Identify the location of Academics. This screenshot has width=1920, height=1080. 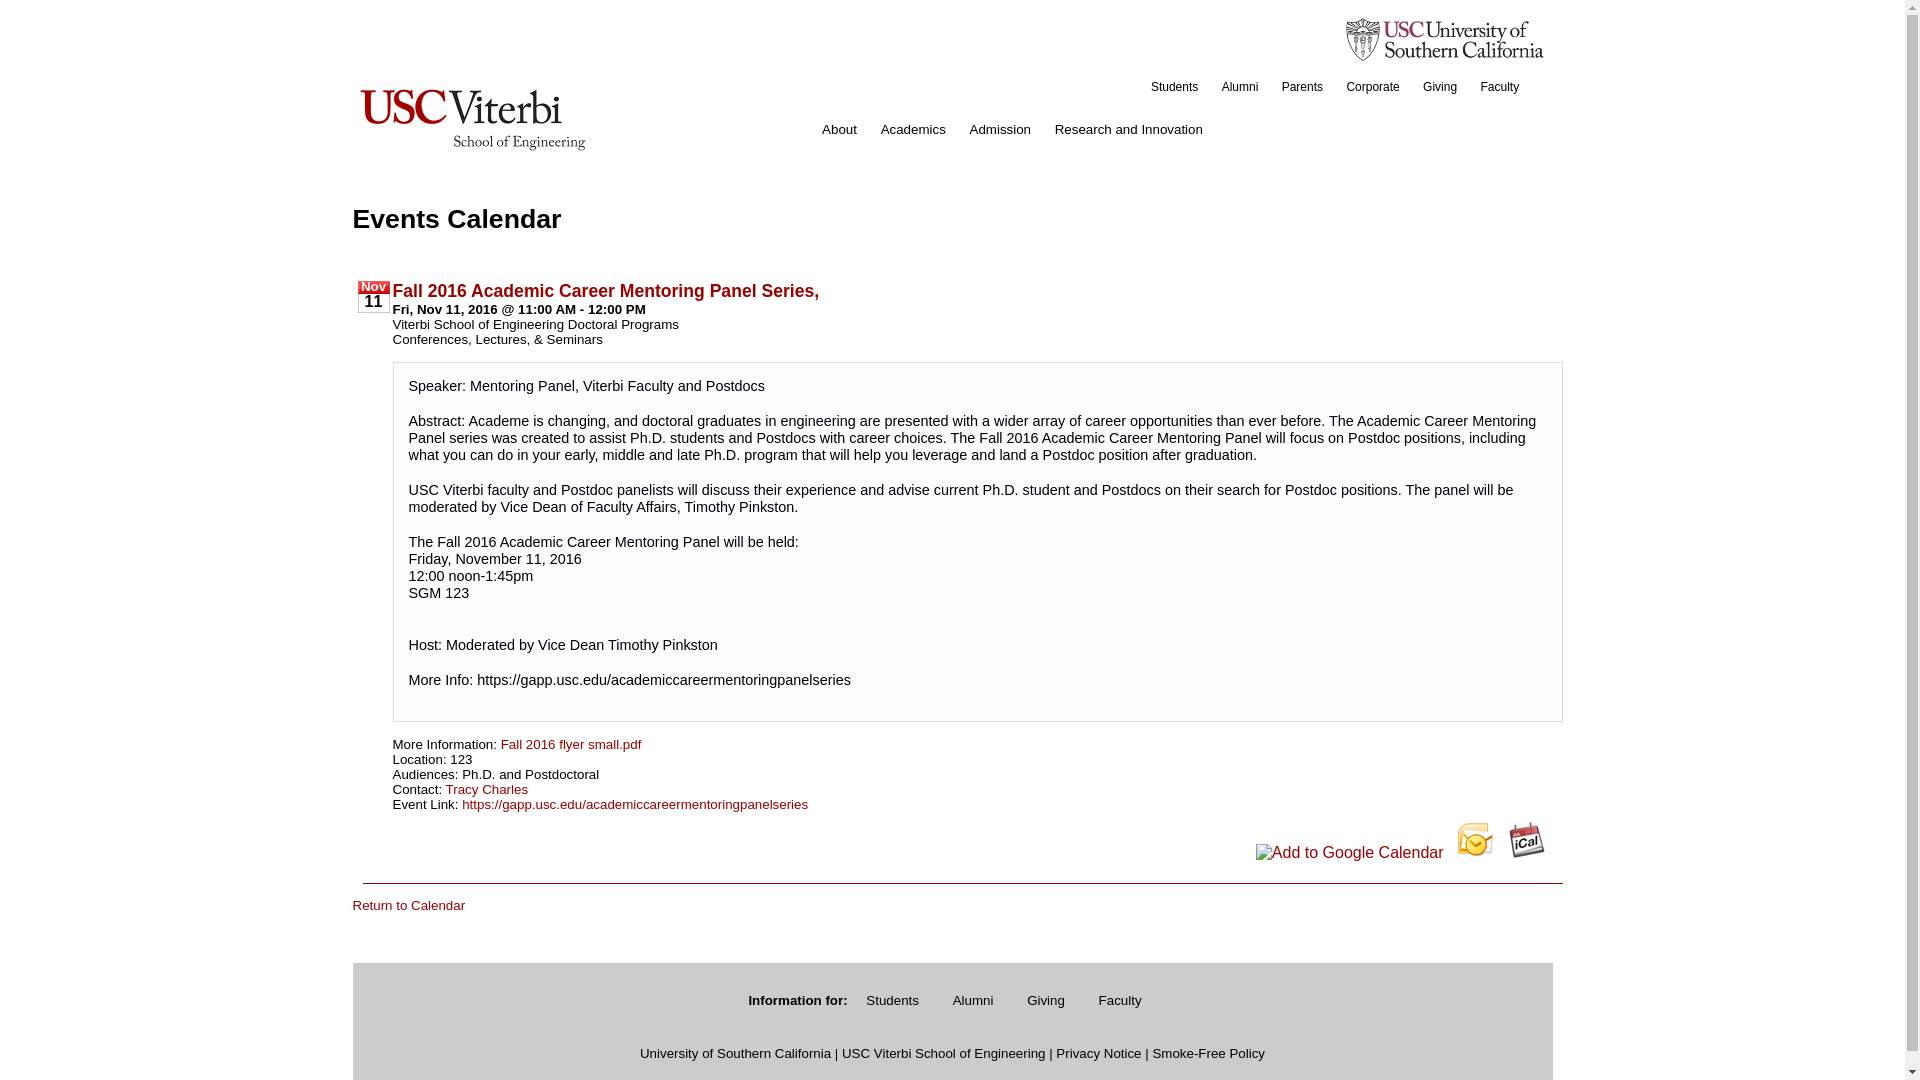
(914, 130).